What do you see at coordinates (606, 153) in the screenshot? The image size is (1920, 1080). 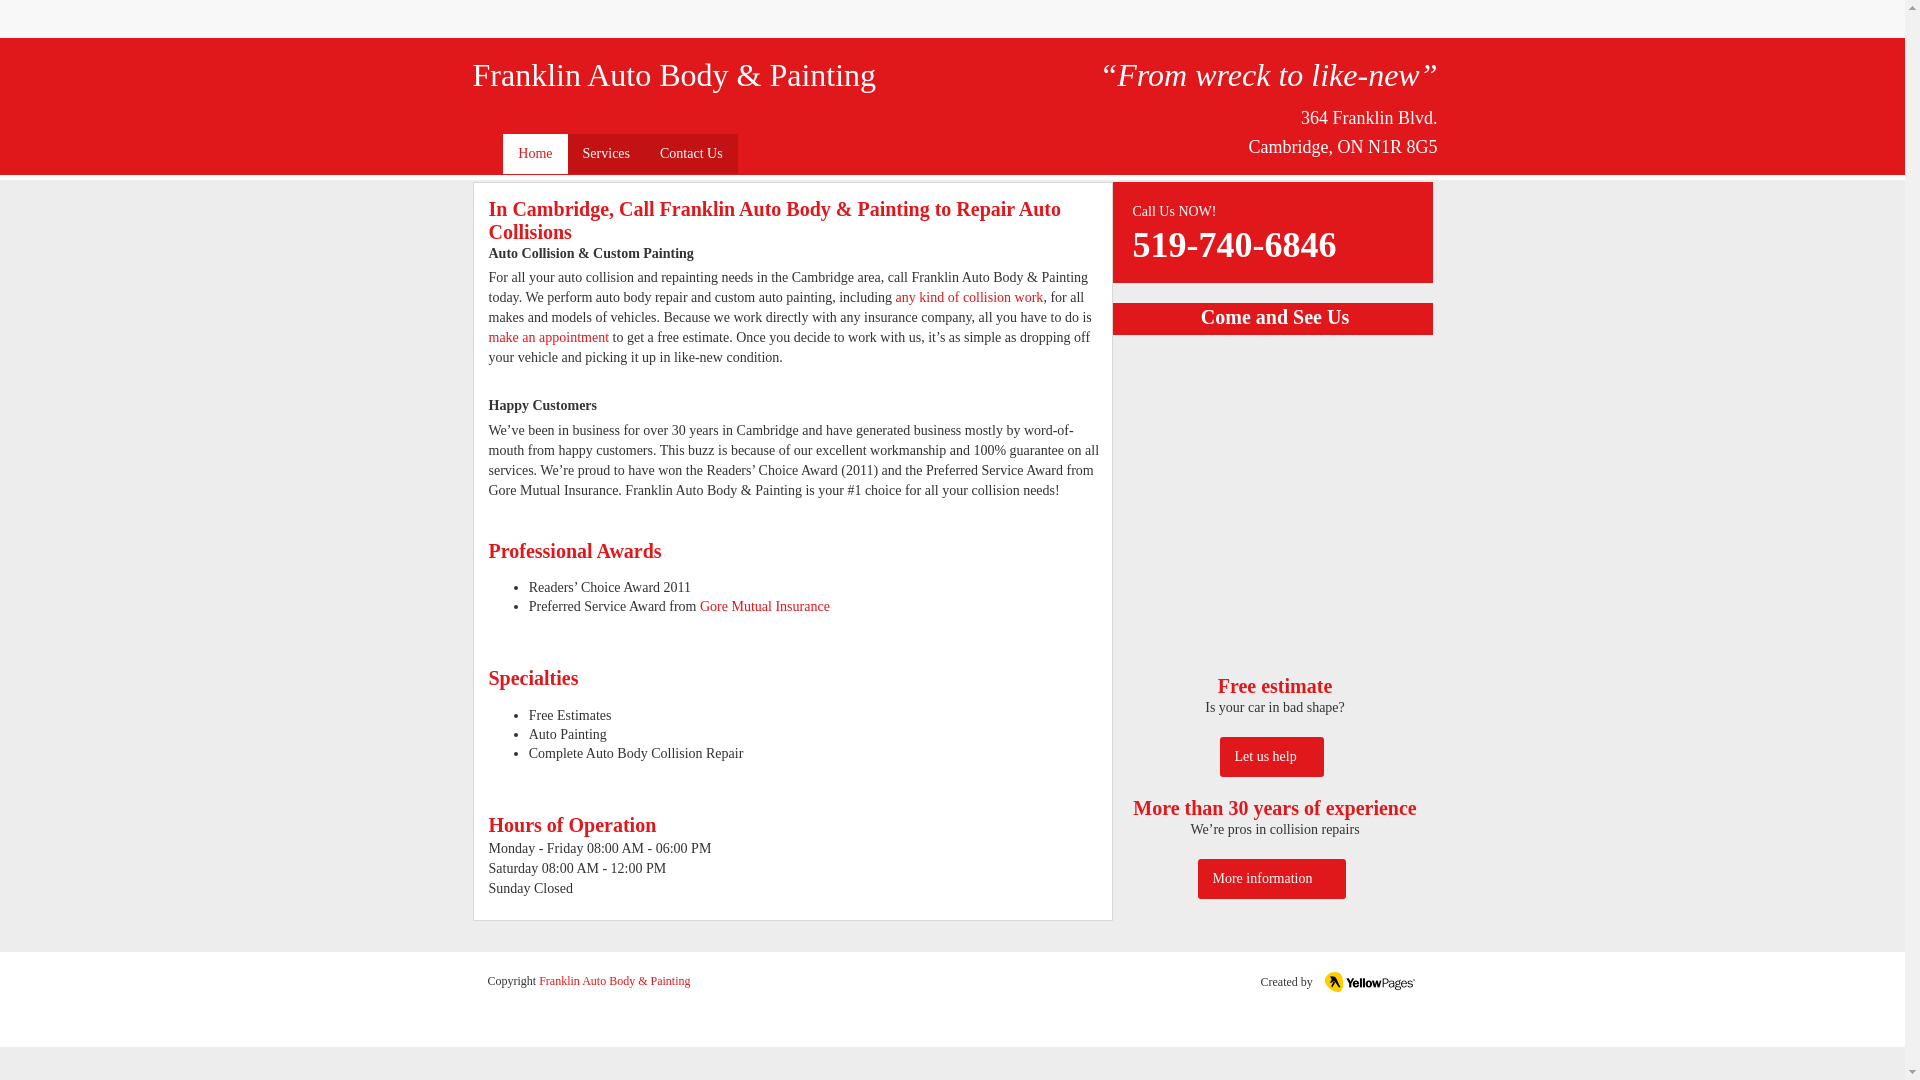 I see `Services` at bounding box center [606, 153].